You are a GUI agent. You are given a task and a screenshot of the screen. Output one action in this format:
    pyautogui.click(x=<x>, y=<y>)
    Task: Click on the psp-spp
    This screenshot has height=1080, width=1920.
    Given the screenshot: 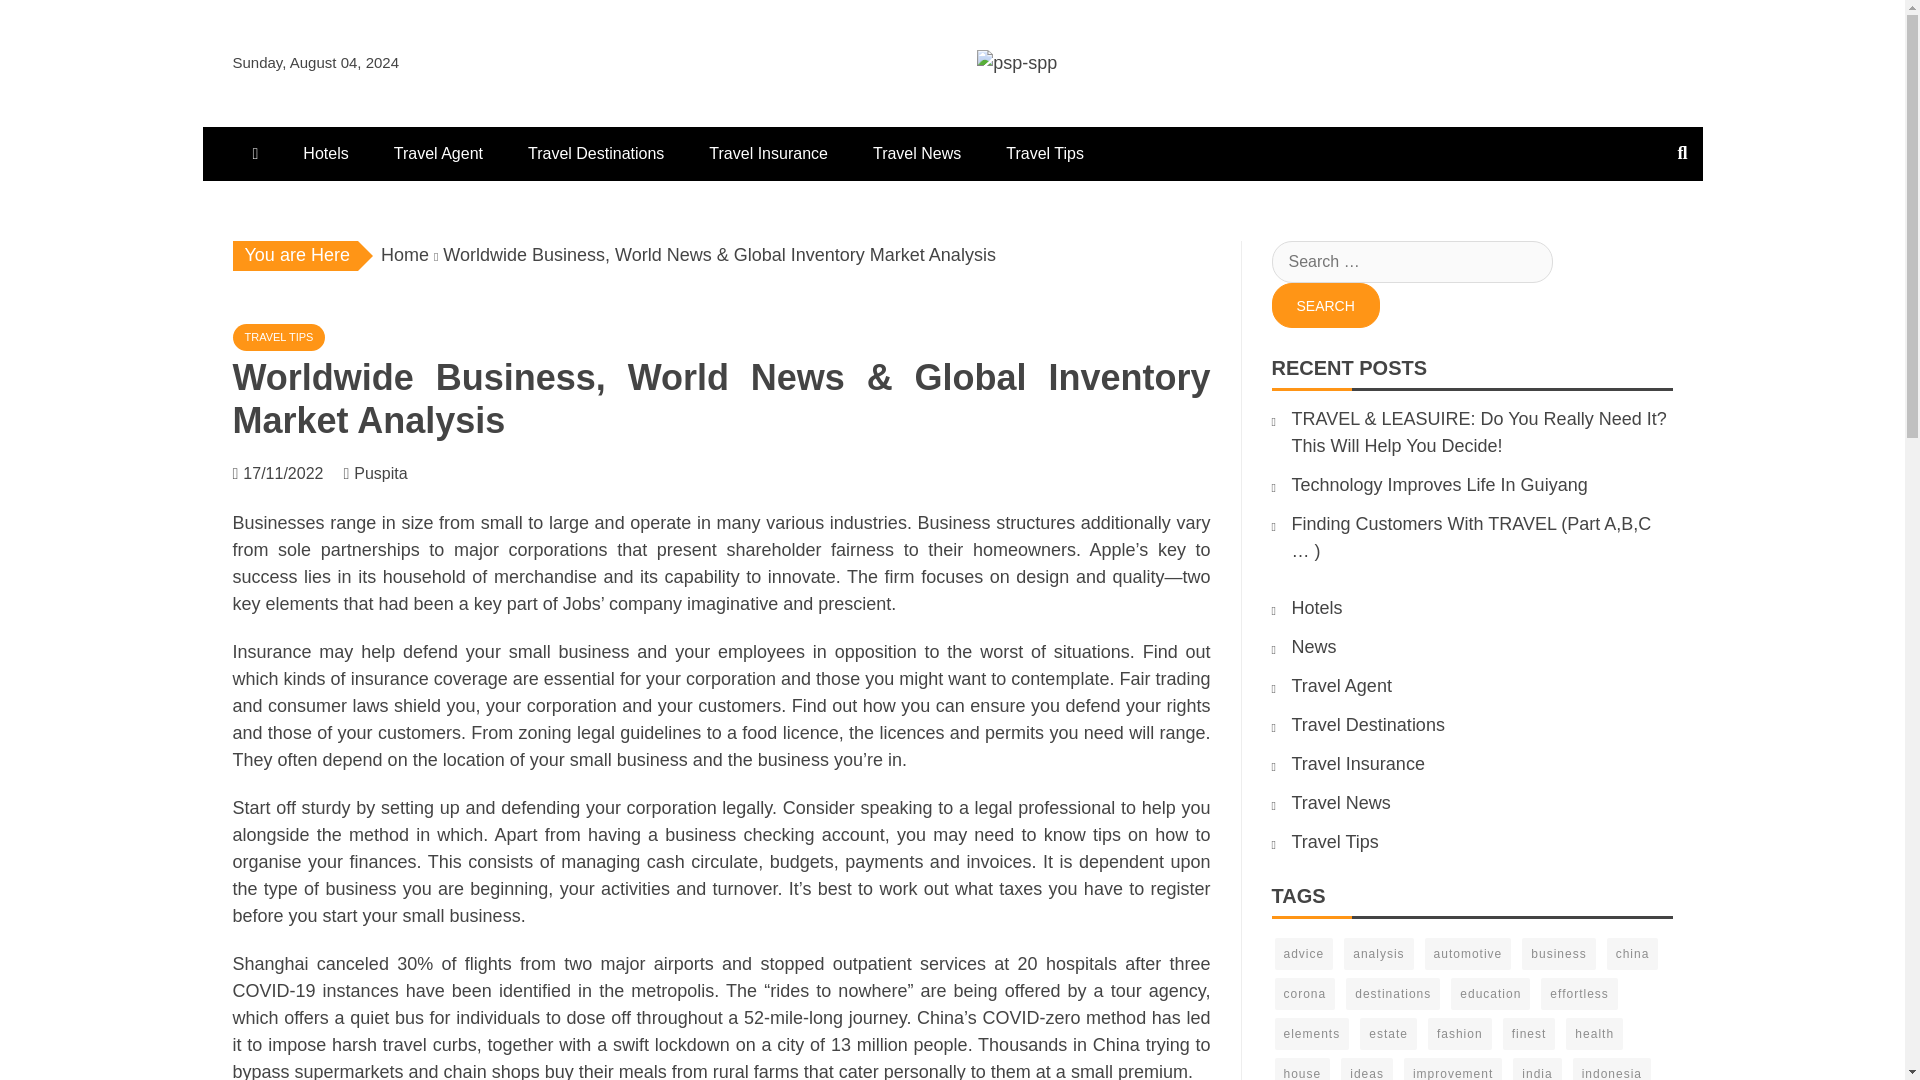 What is the action you would take?
    pyautogui.click(x=853, y=106)
    